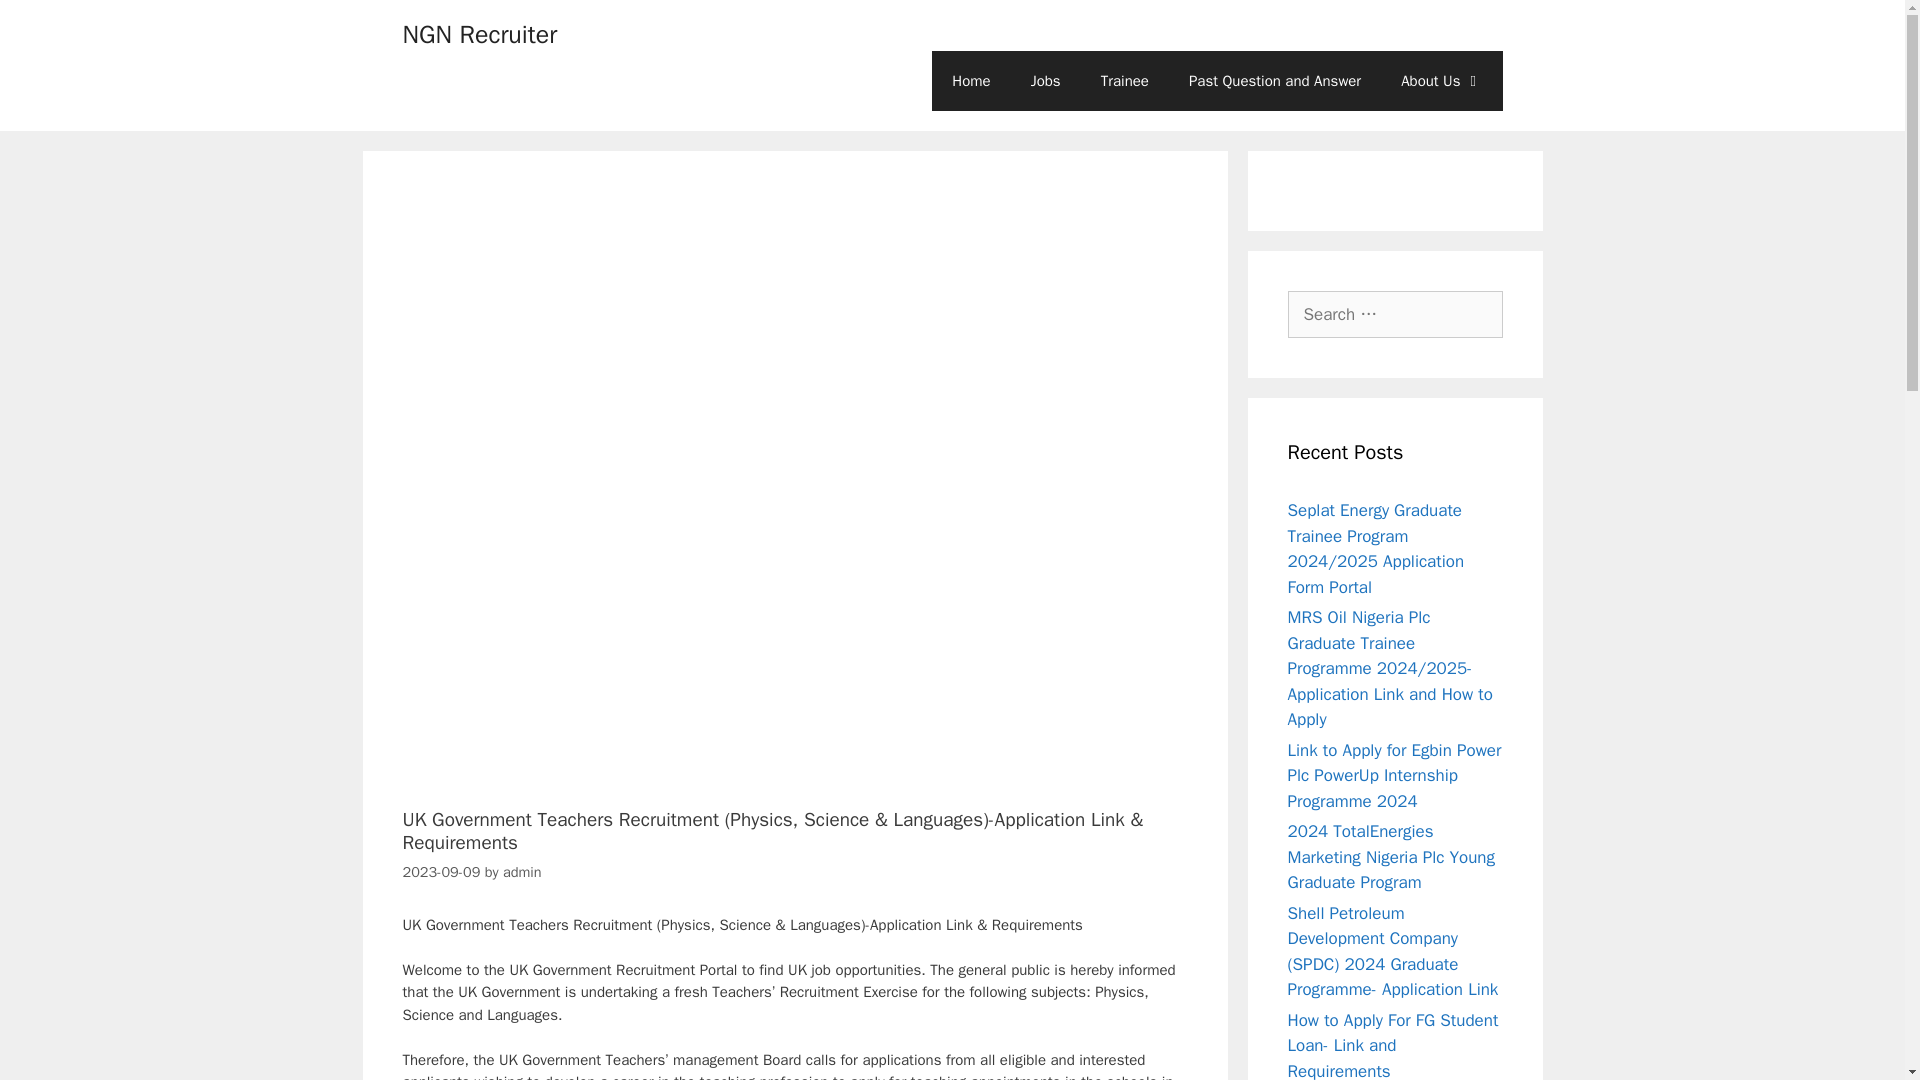 The width and height of the screenshot is (1920, 1080). What do you see at coordinates (1046, 80) in the screenshot?
I see `Jobs` at bounding box center [1046, 80].